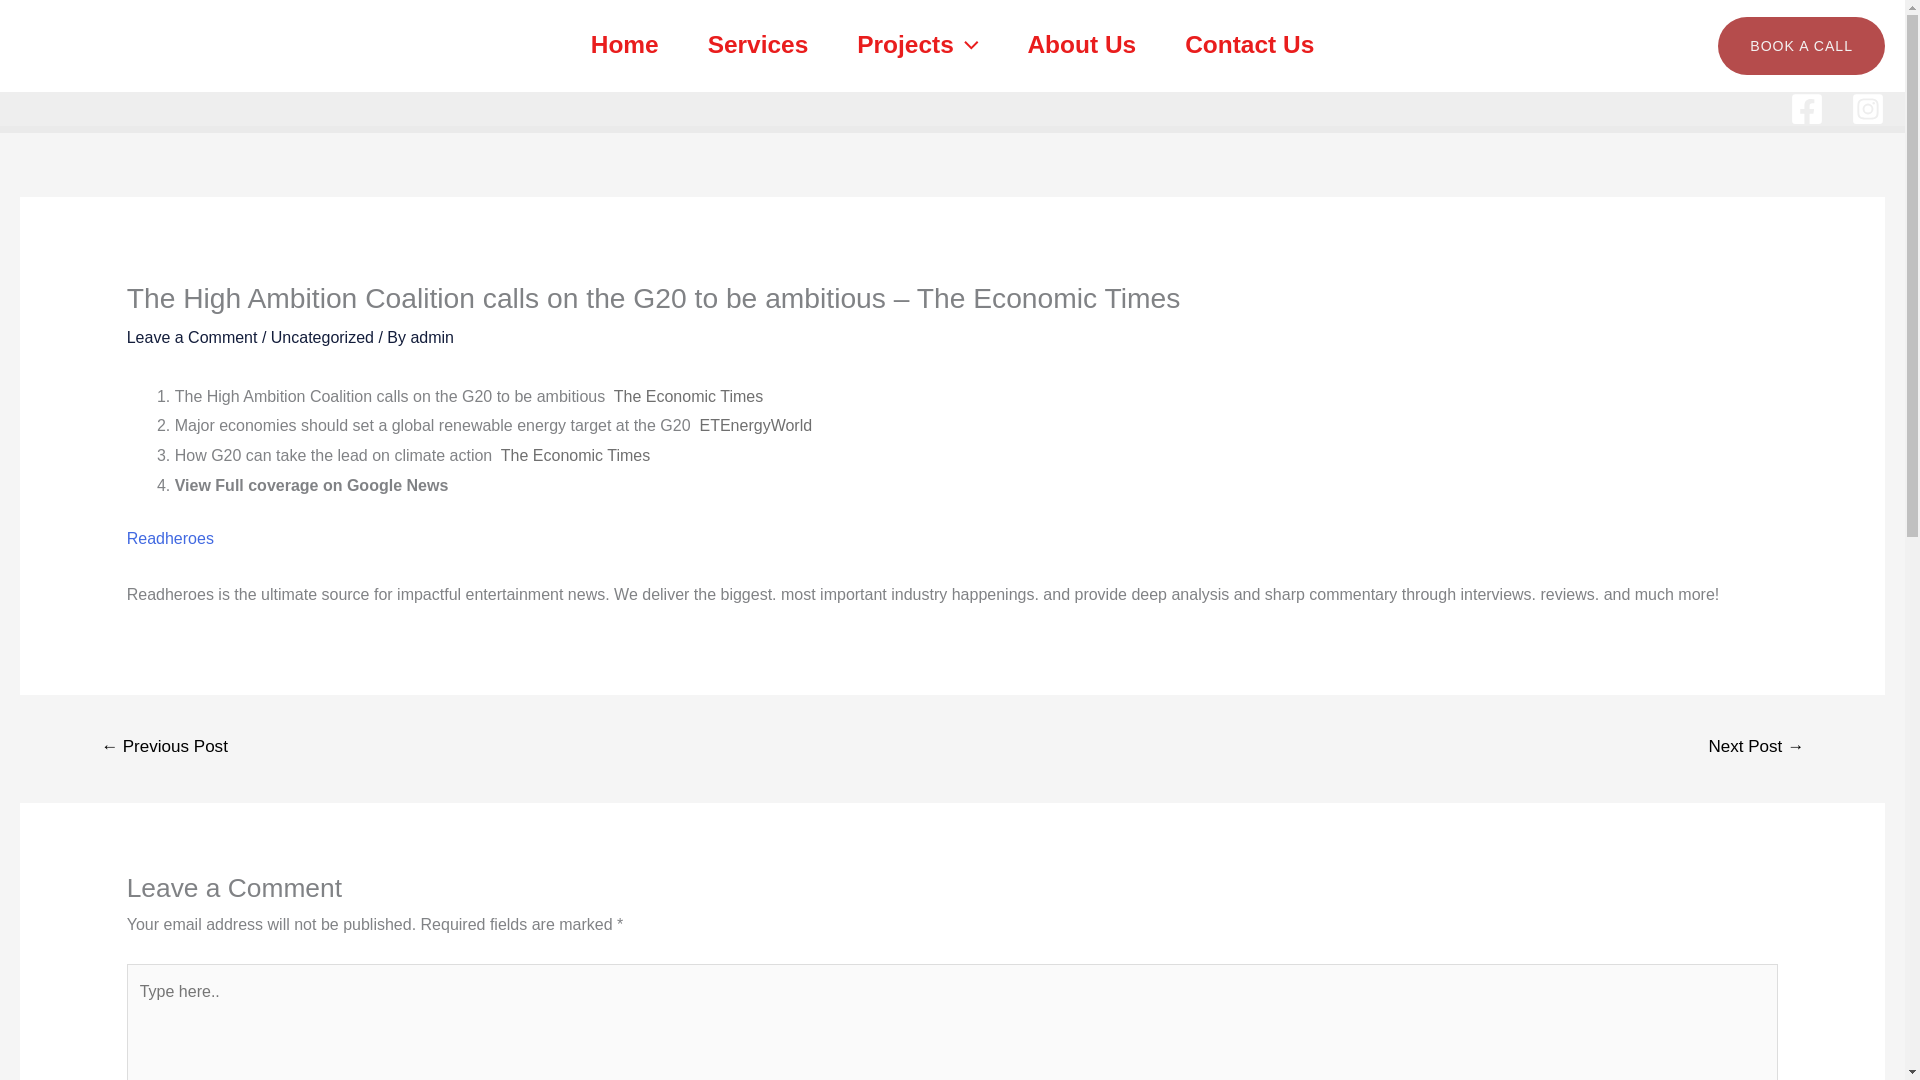 The height and width of the screenshot is (1080, 1920). I want to click on View all posts by admin, so click(432, 337).